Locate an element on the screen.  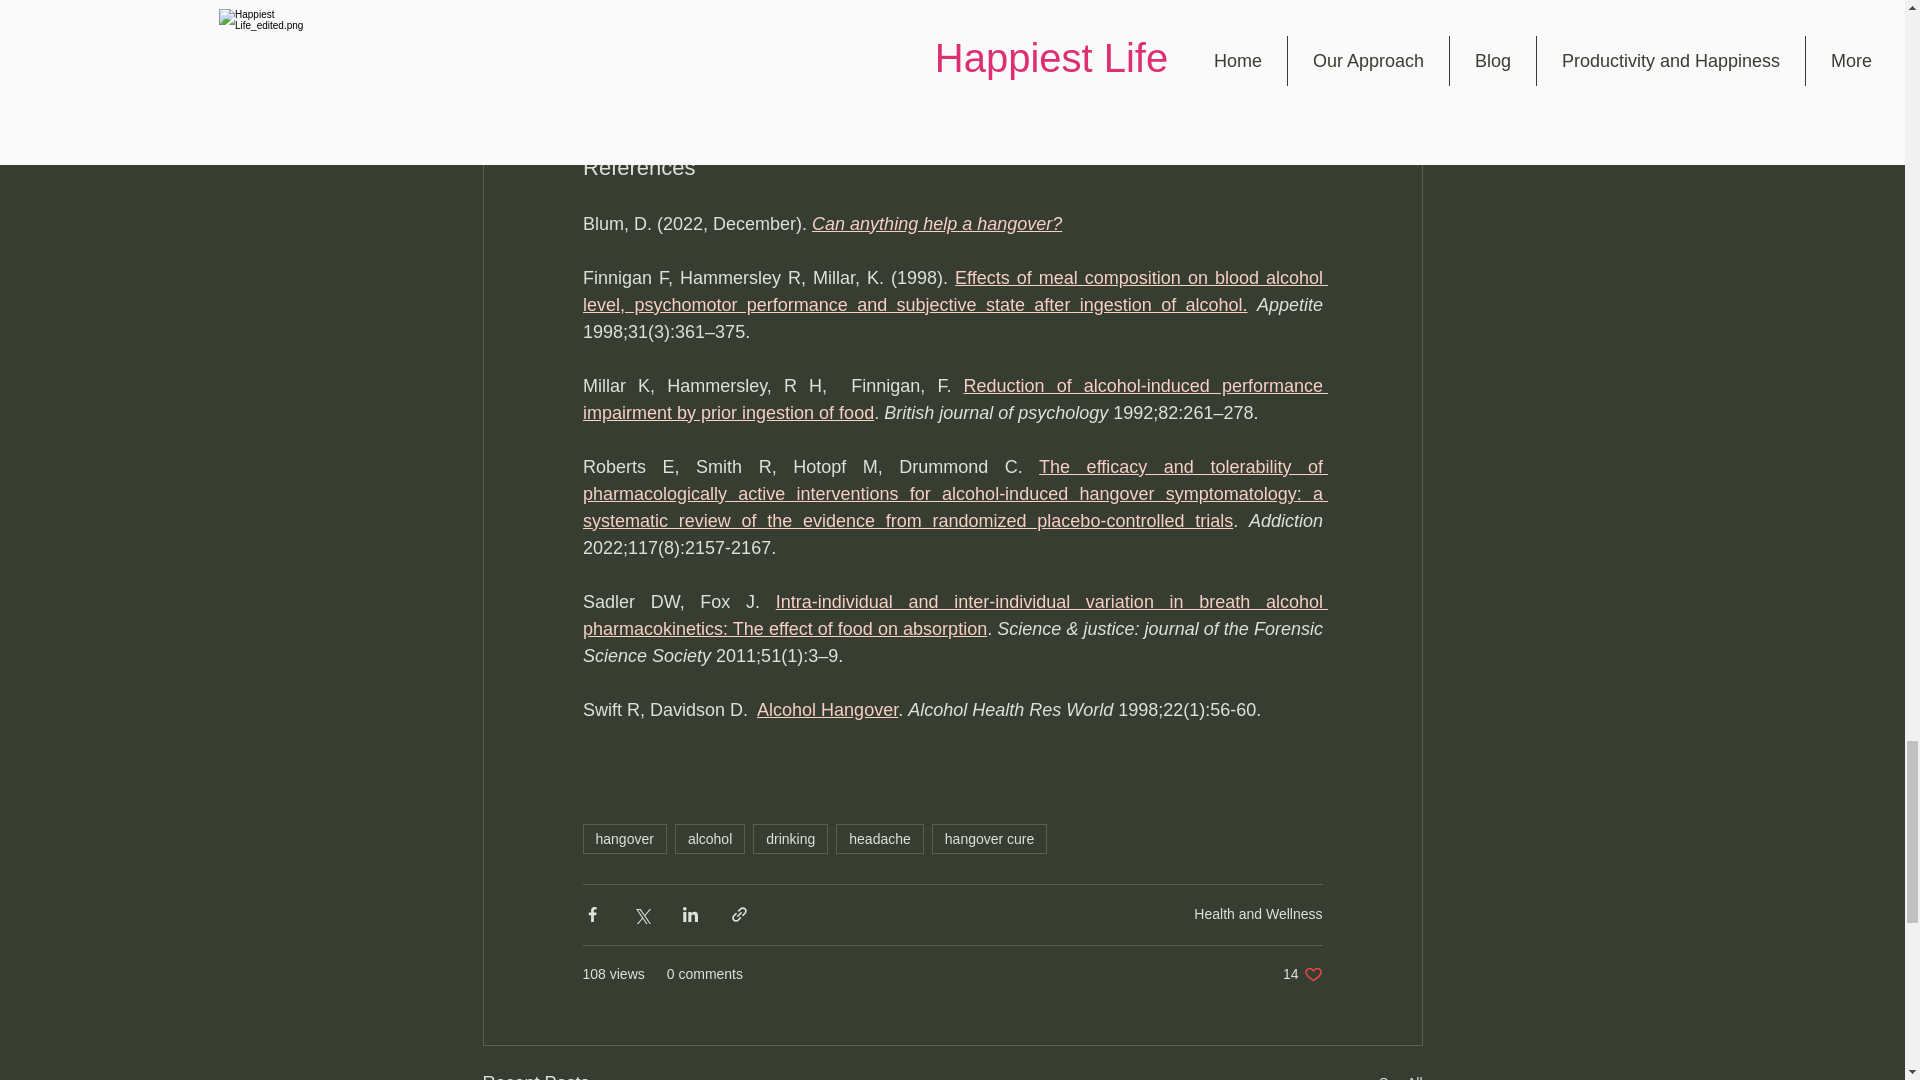
alcohol is located at coordinates (710, 839).